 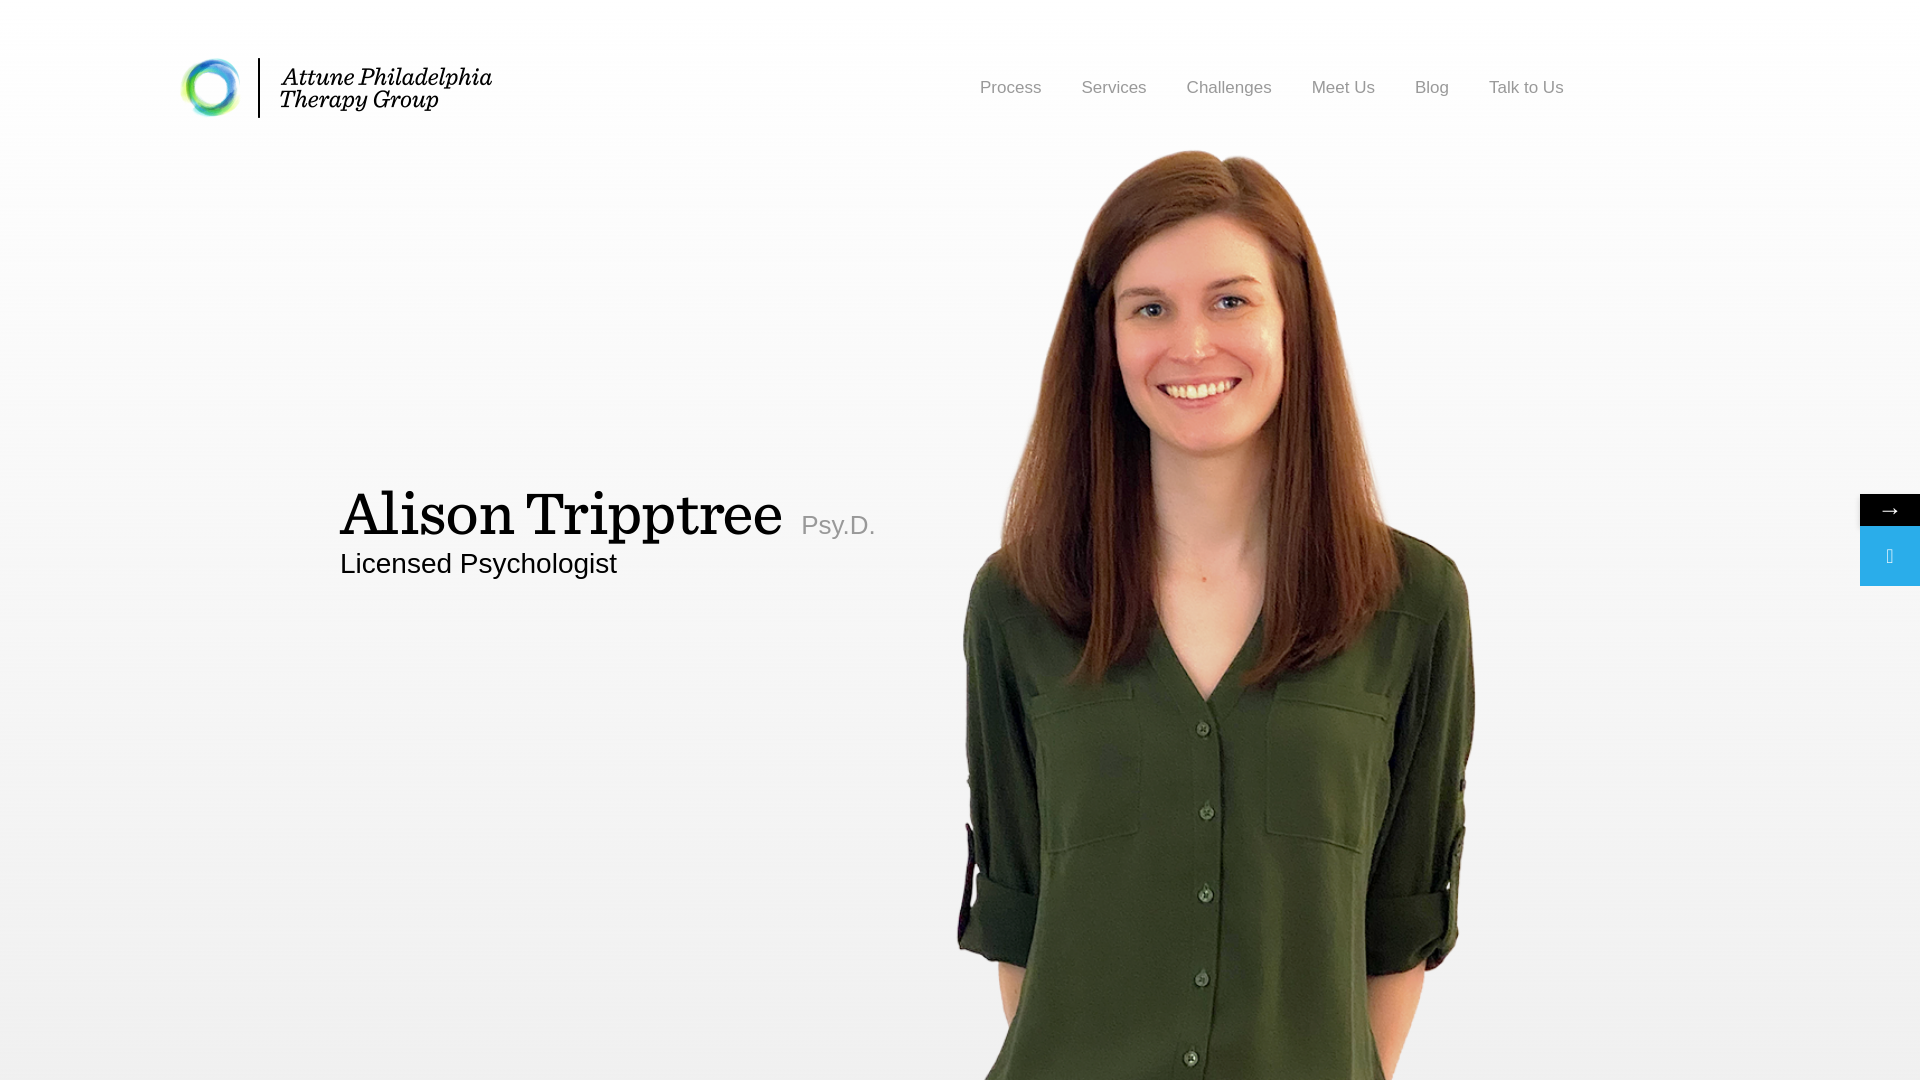 What do you see at coordinates (1432, 88) in the screenshot?
I see `Blog` at bounding box center [1432, 88].